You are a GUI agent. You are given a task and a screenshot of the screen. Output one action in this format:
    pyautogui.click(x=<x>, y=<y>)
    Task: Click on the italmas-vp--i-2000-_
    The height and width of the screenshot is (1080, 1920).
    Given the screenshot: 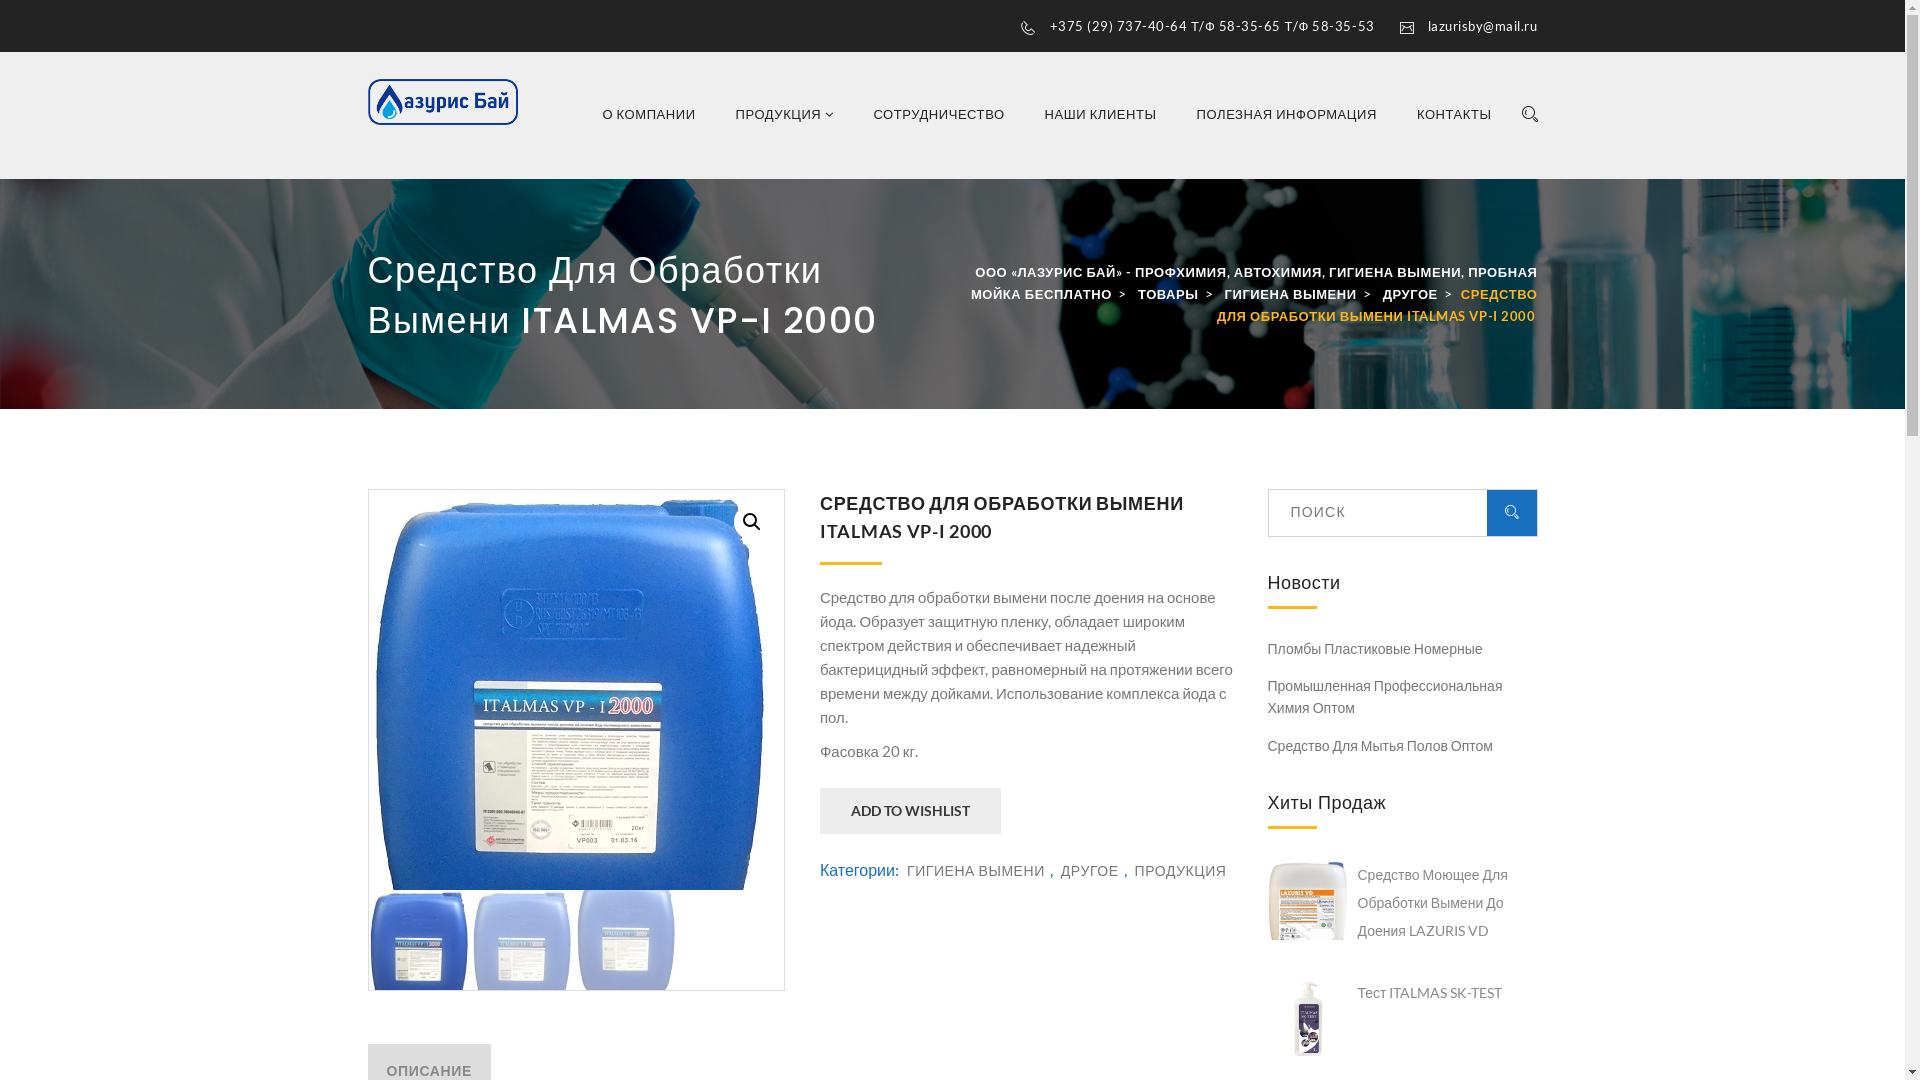 What is the action you would take?
    pyautogui.click(x=568, y=690)
    